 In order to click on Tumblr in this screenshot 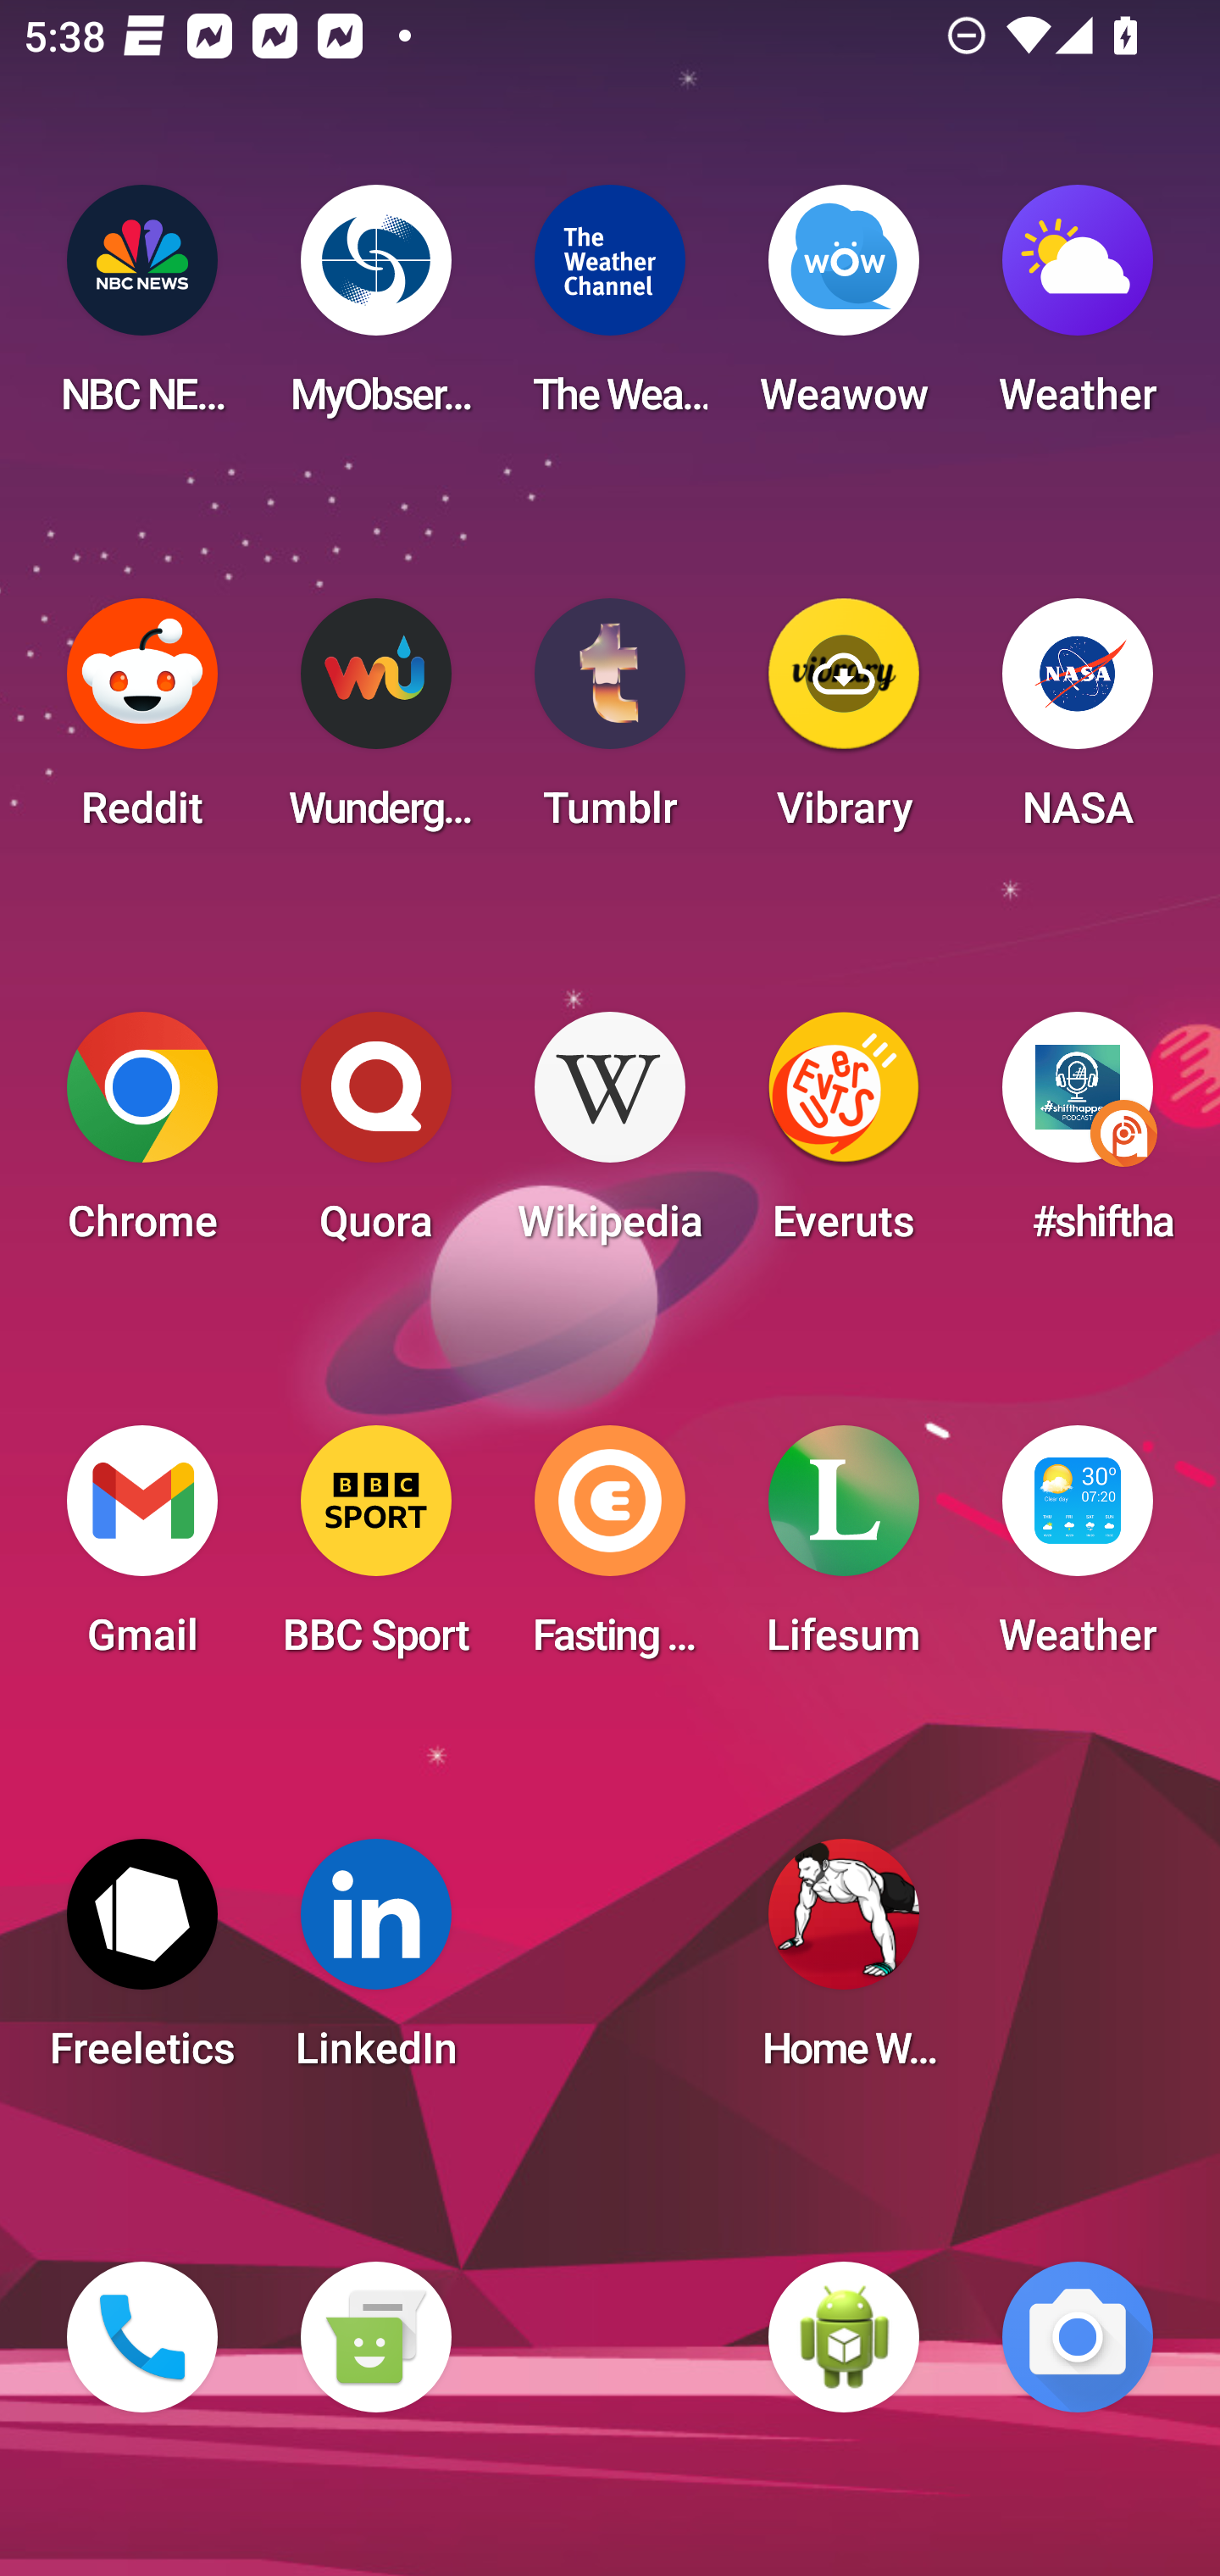, I will do `click(610, 724)`.